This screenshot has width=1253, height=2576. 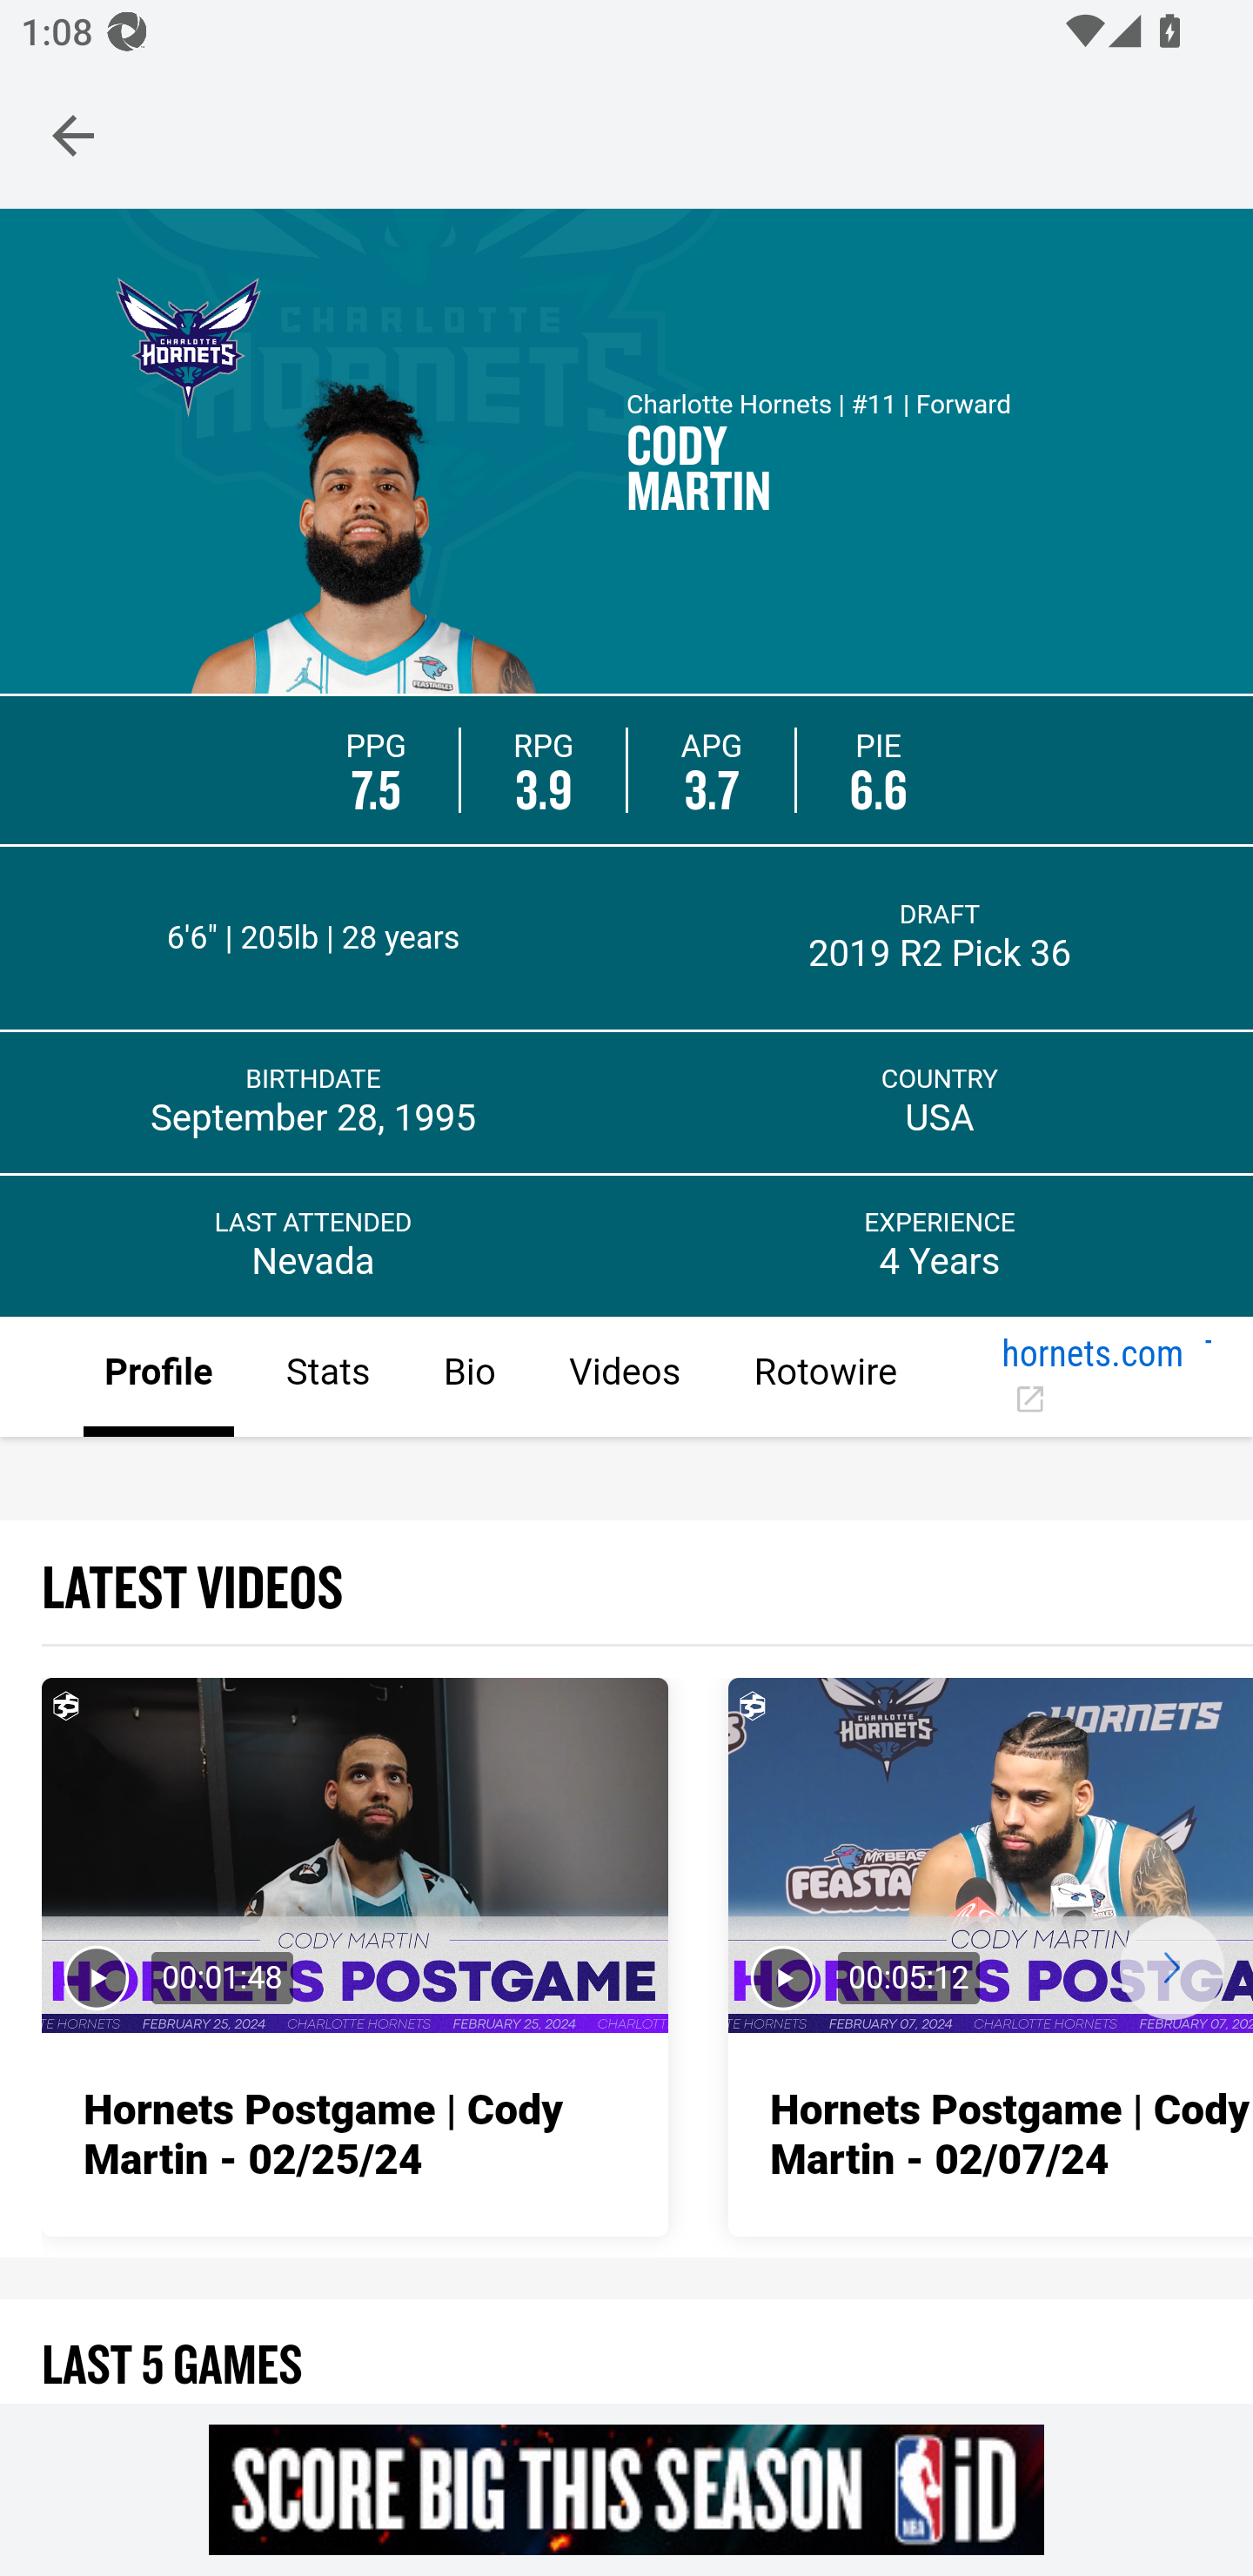 What do you see at coordinates (73, 135) in the screenshot?
I see `Navigate up` at bounding box center [73, 135].